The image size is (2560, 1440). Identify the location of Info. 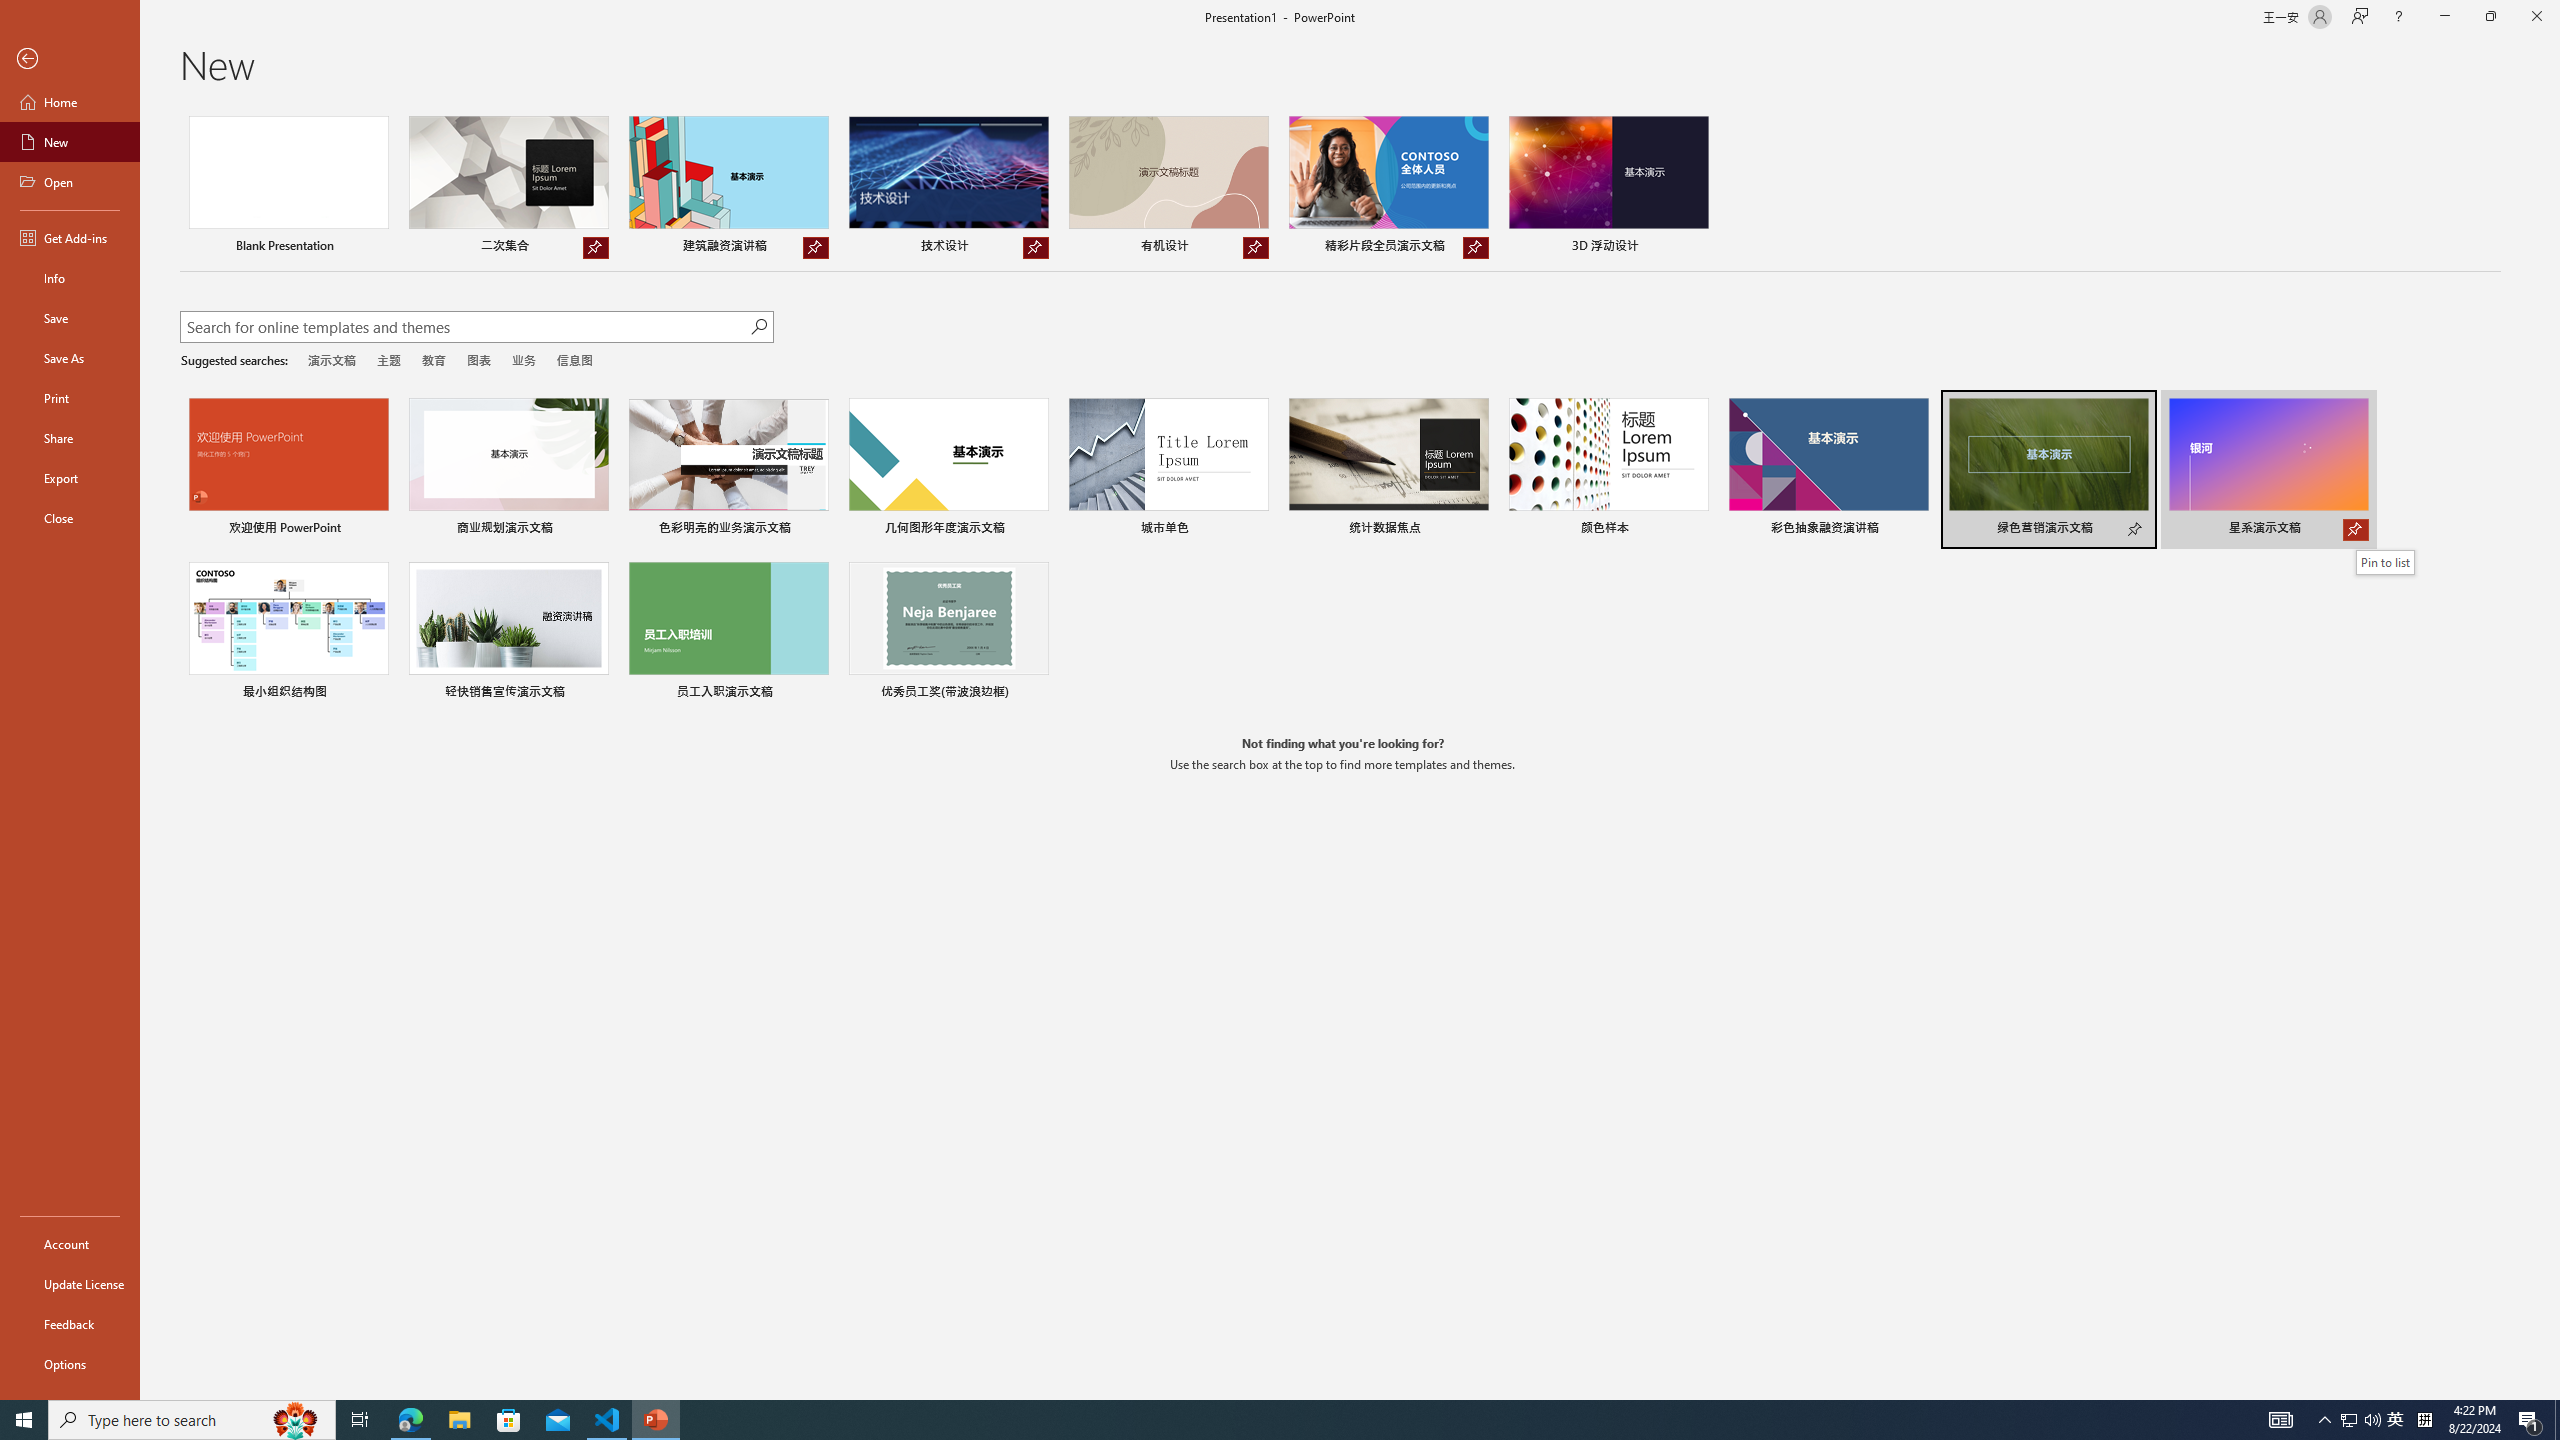
(70, 278).